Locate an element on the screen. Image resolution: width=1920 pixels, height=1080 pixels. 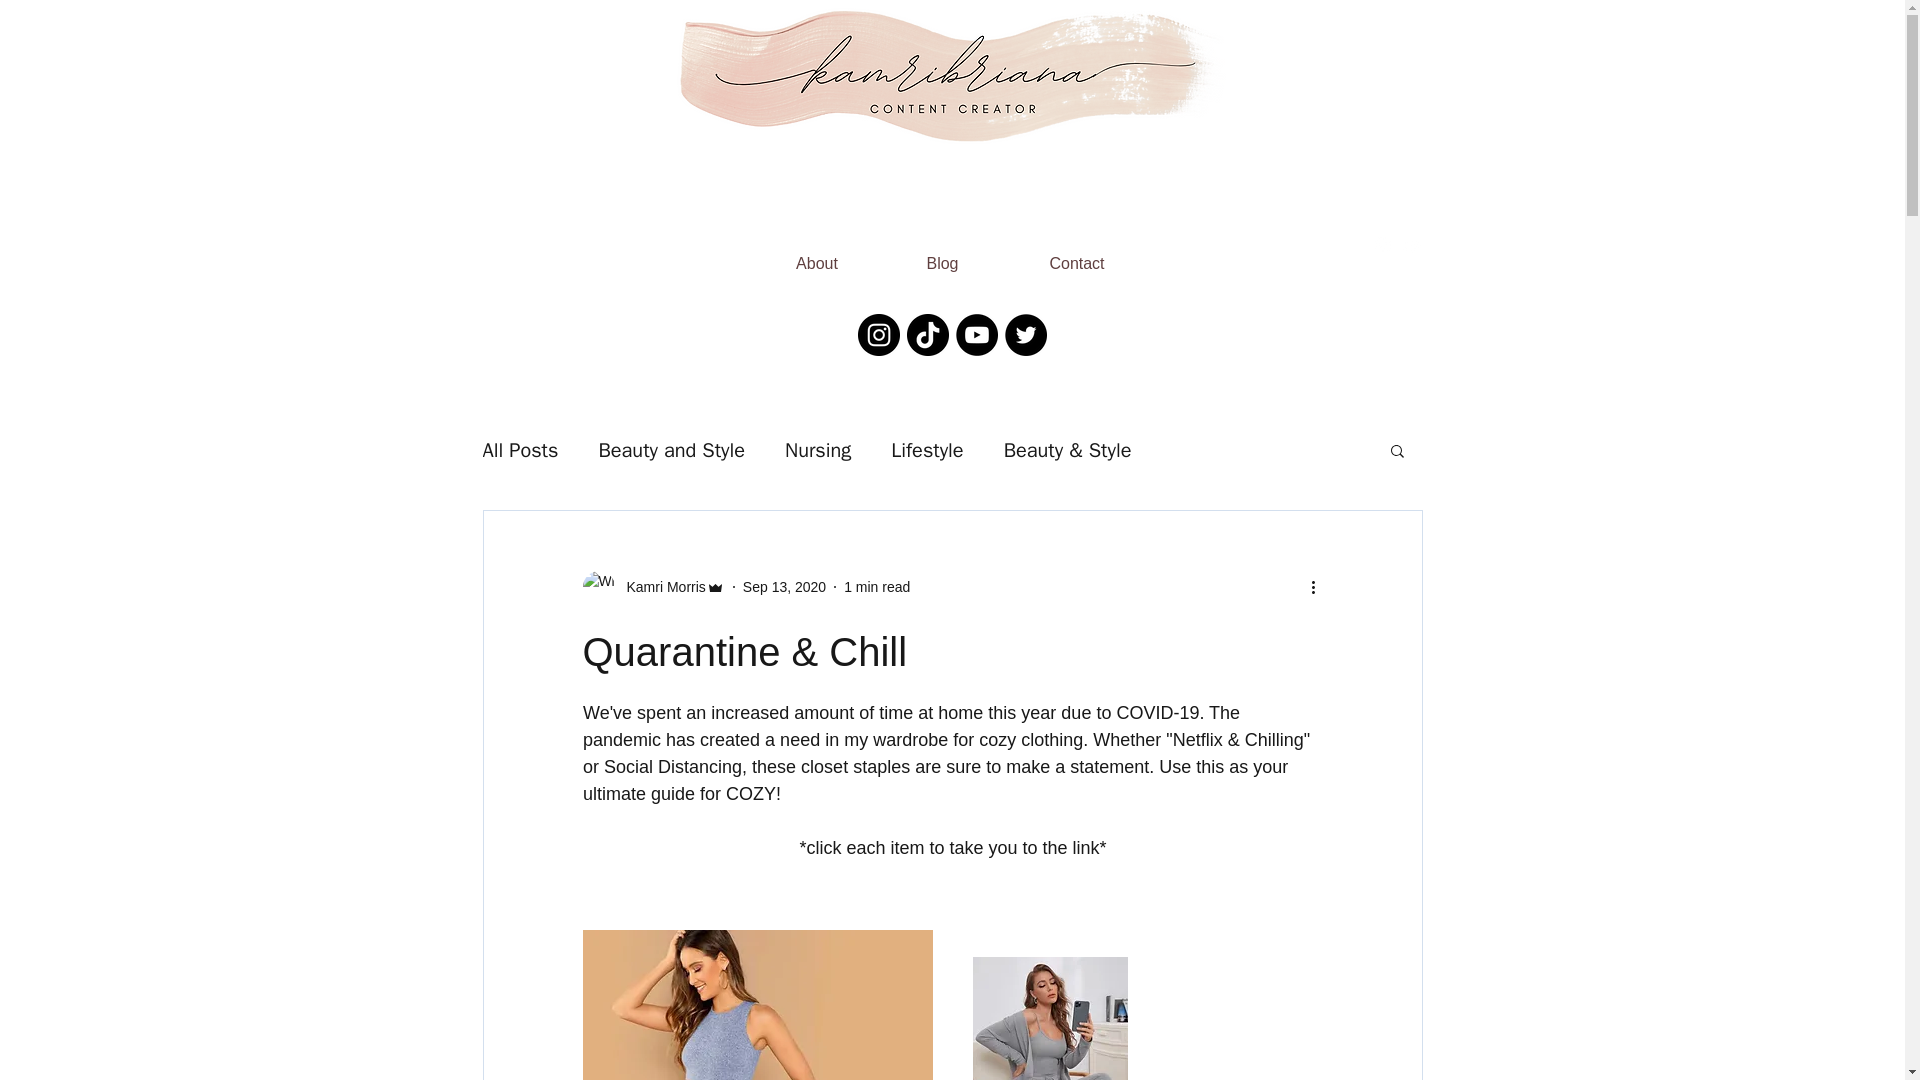
Lifestyle is located at coordinates (926, 450).